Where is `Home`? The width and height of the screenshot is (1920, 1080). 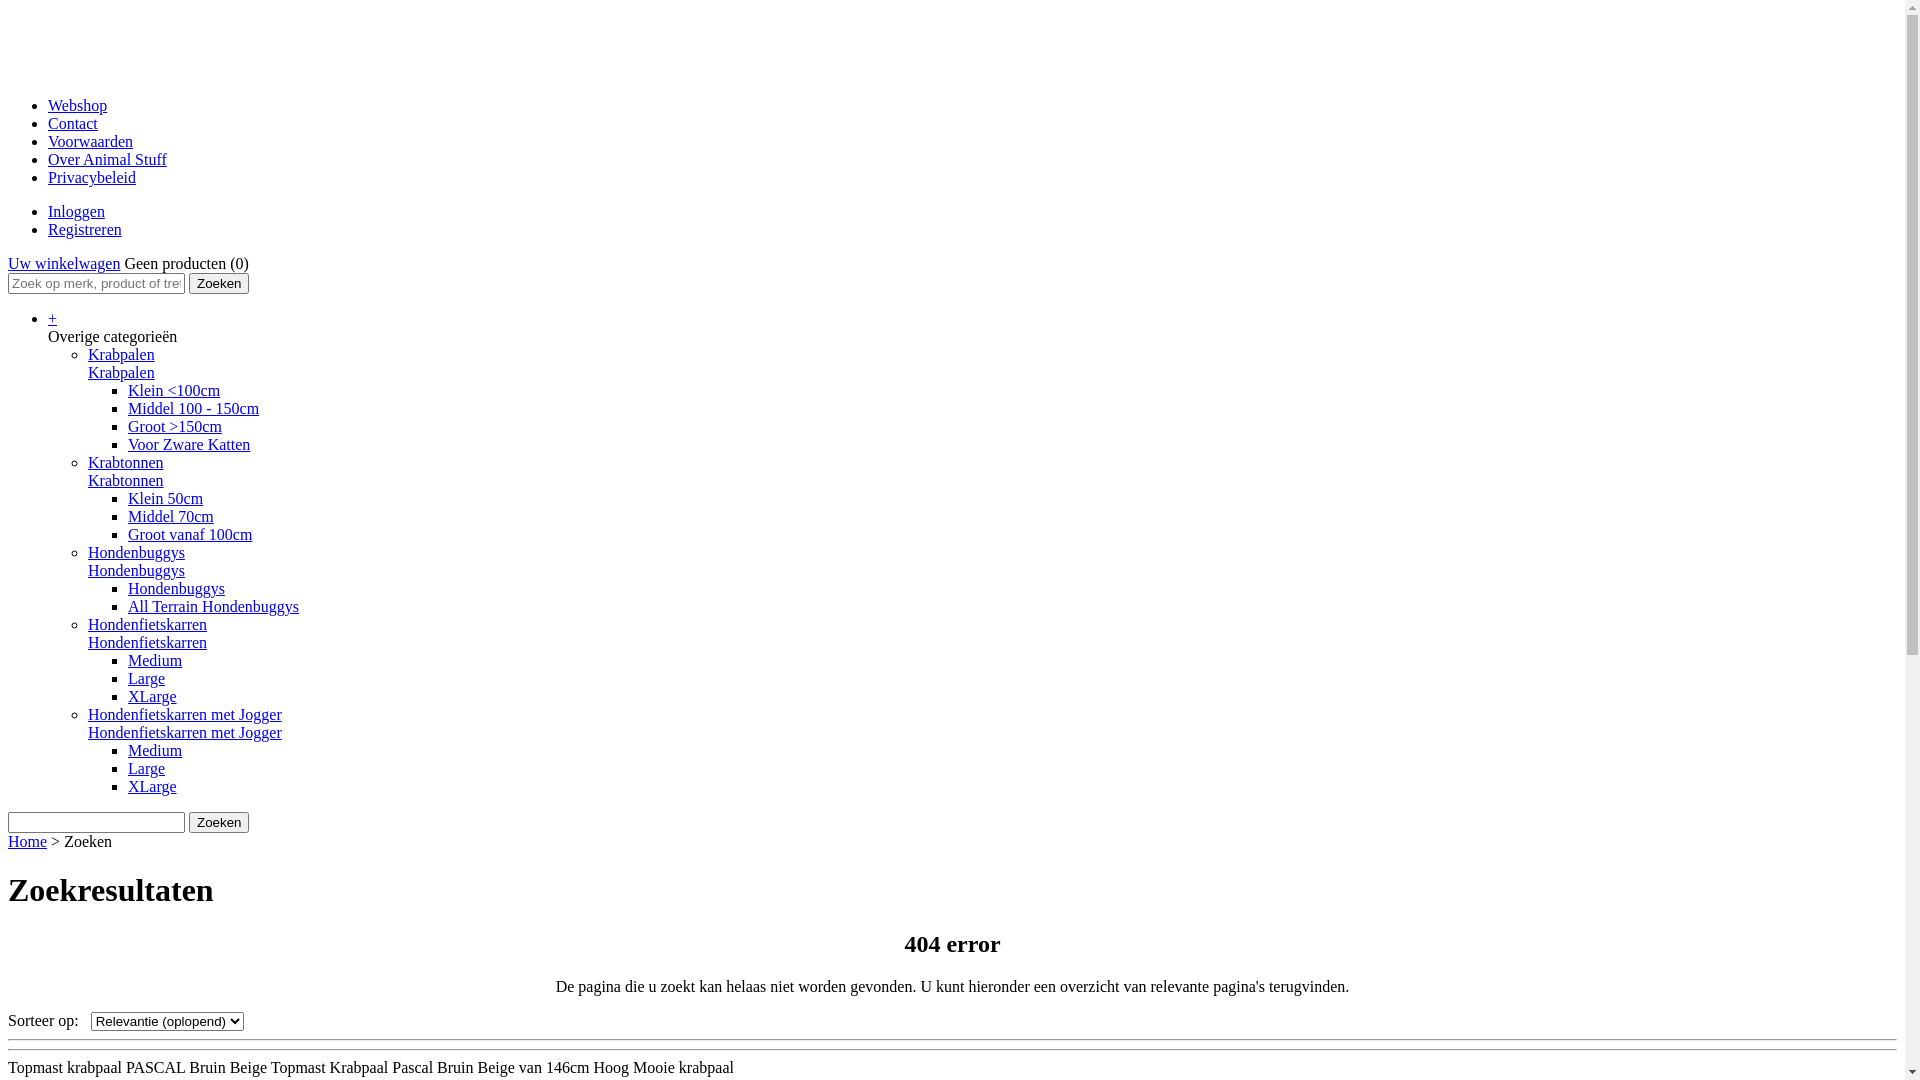 Home is located at coordinates (28, 842).